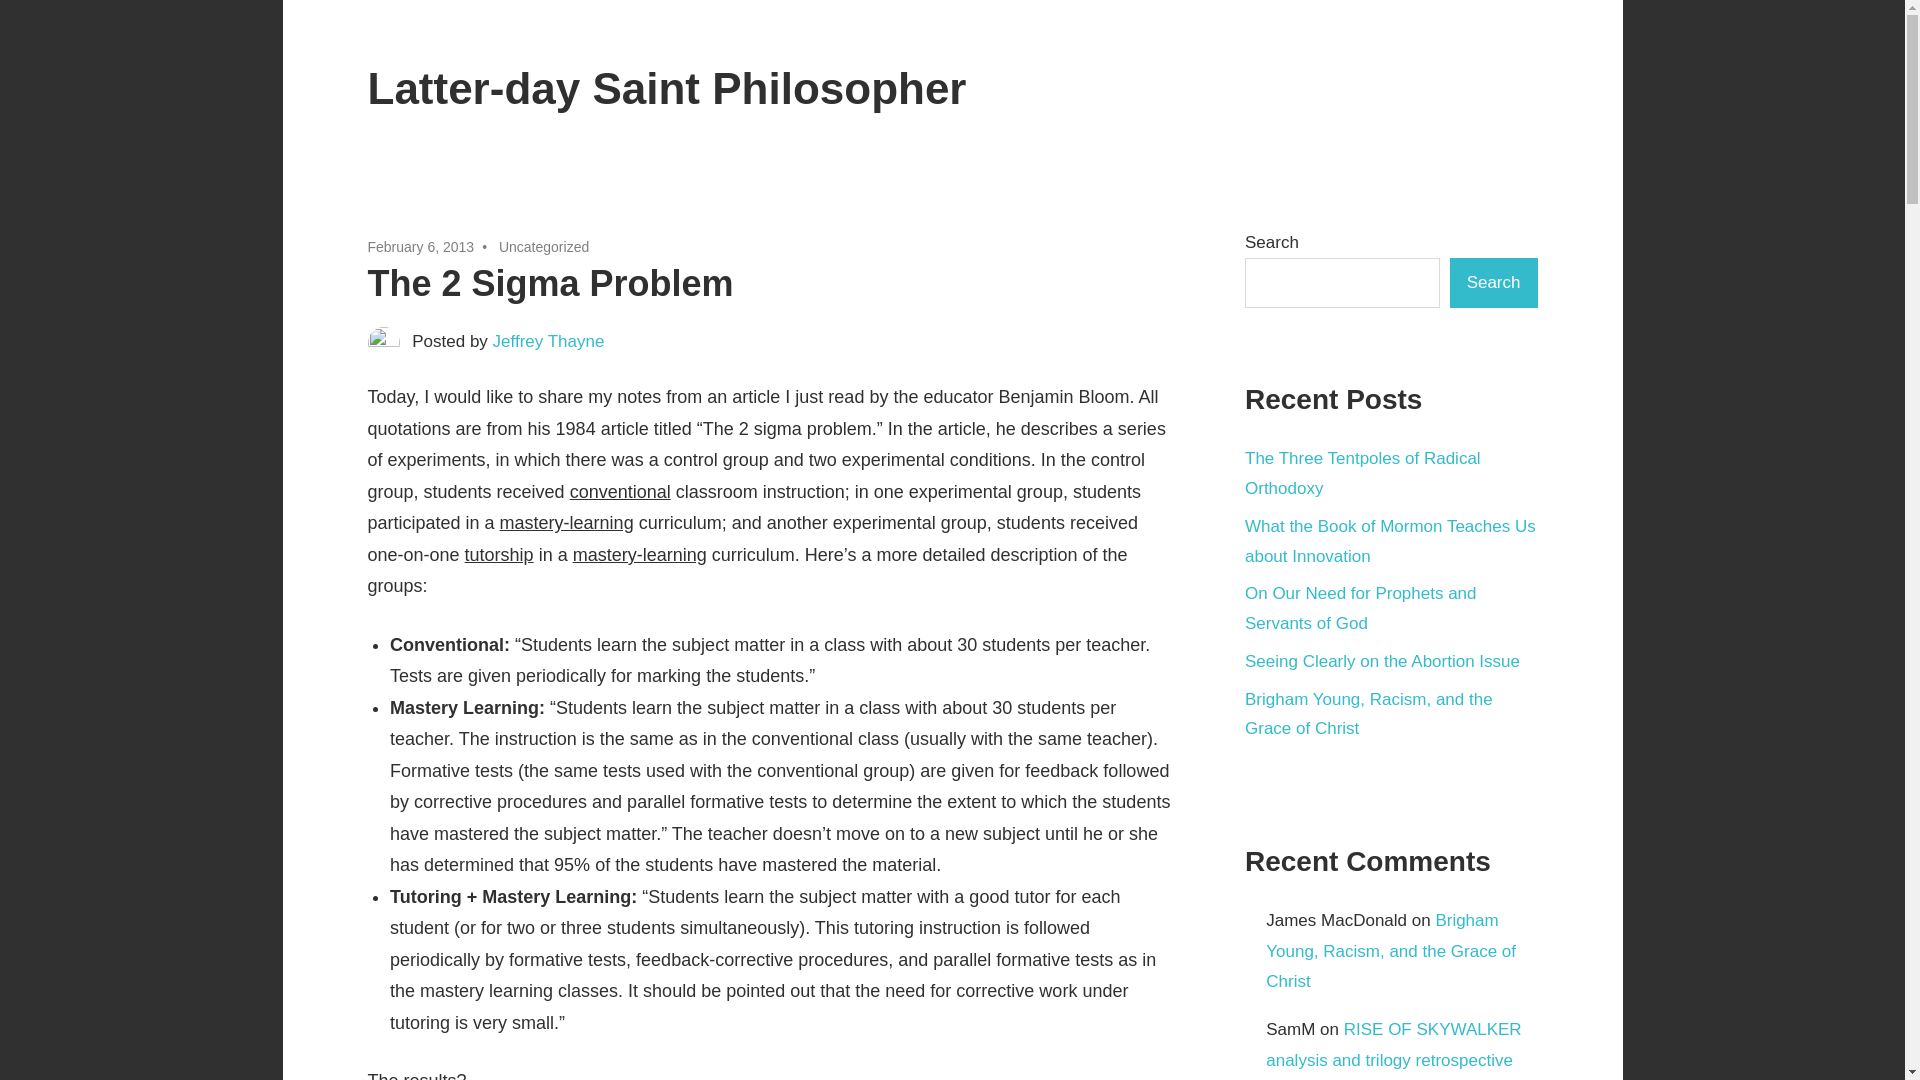 Image resolution: width=1920 pixels, height=1080 pixels. Describe the element at coordinates (1368, 714) in the screenshot. I see `Brigham Young, Racism, and the Grace of Christ` at that location.